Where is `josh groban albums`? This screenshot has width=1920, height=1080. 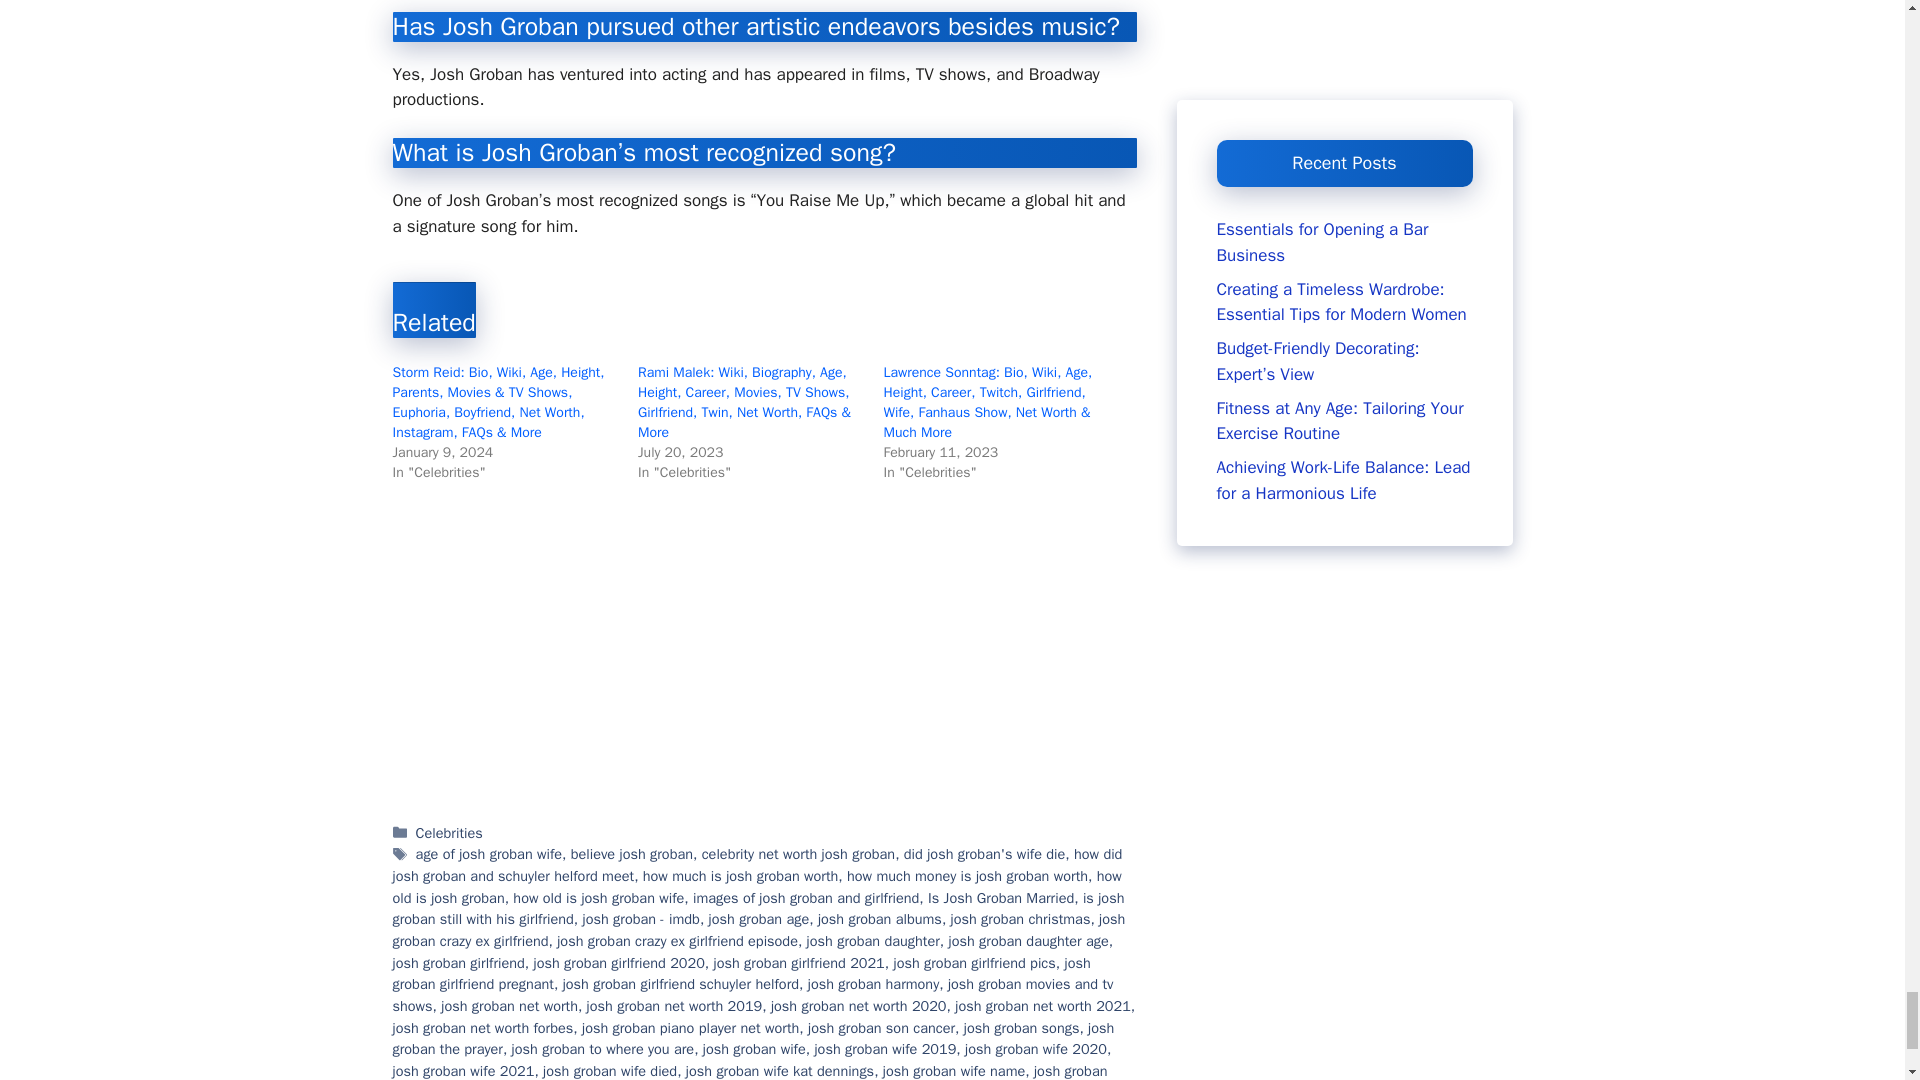 josh groban albums is located at coordinates (880, 918).